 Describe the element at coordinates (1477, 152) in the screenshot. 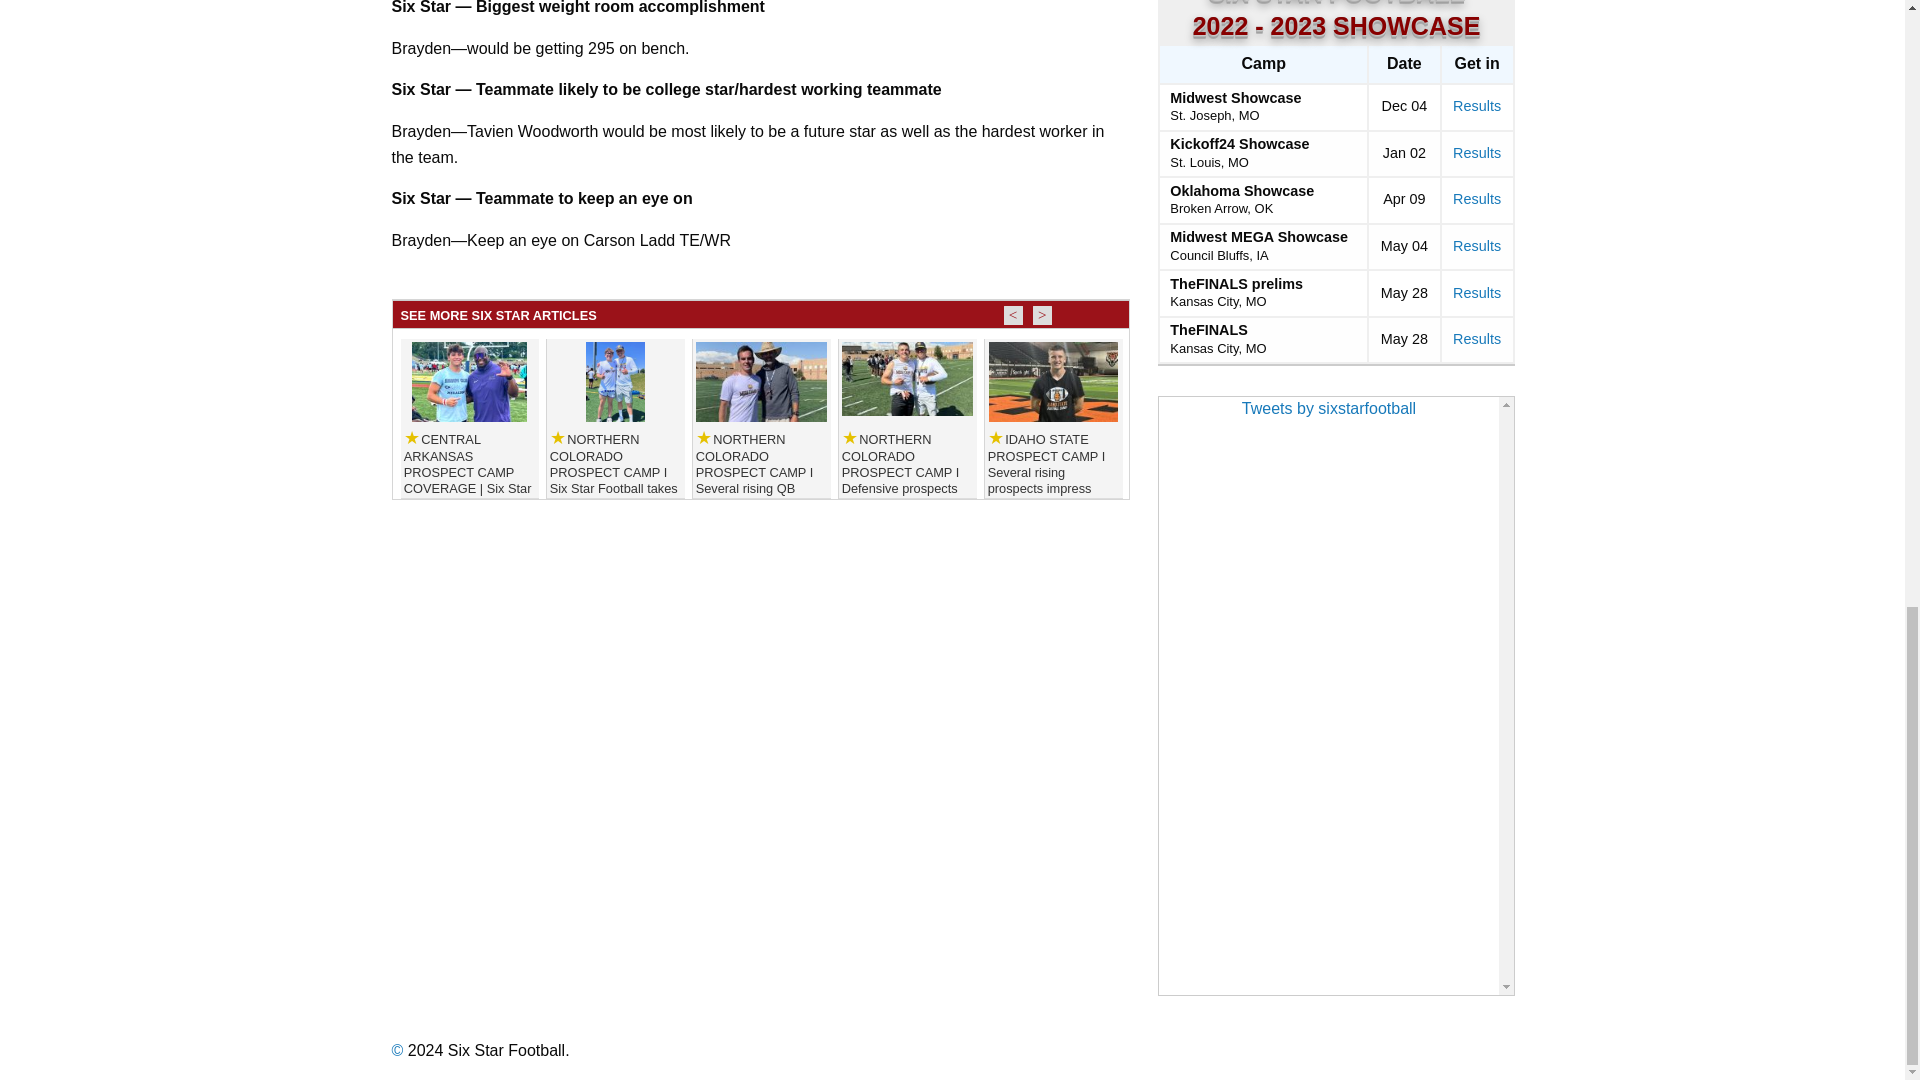

I see `Results` at that location.